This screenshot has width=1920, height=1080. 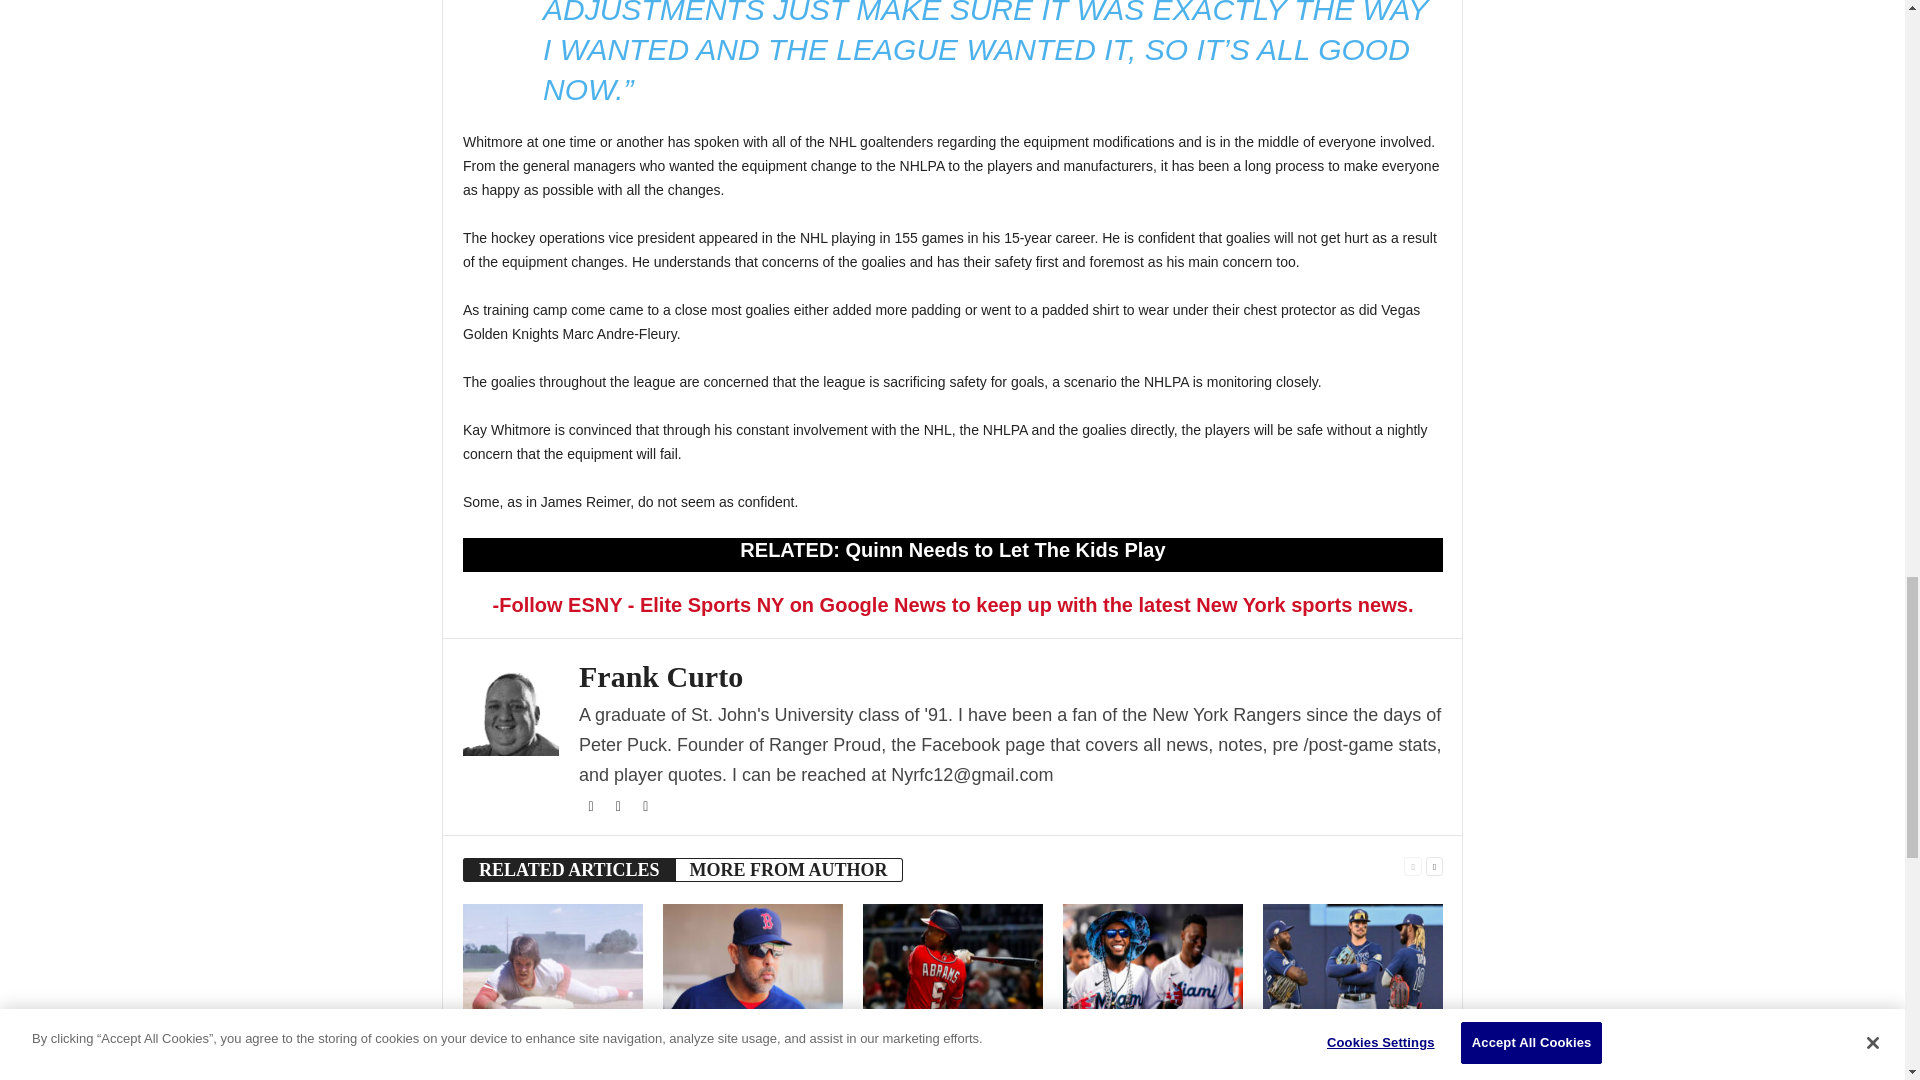 What do you see at coordinates (592, 807) in the screenshot?
I see `Facebook` at bounding box center [592, 807].